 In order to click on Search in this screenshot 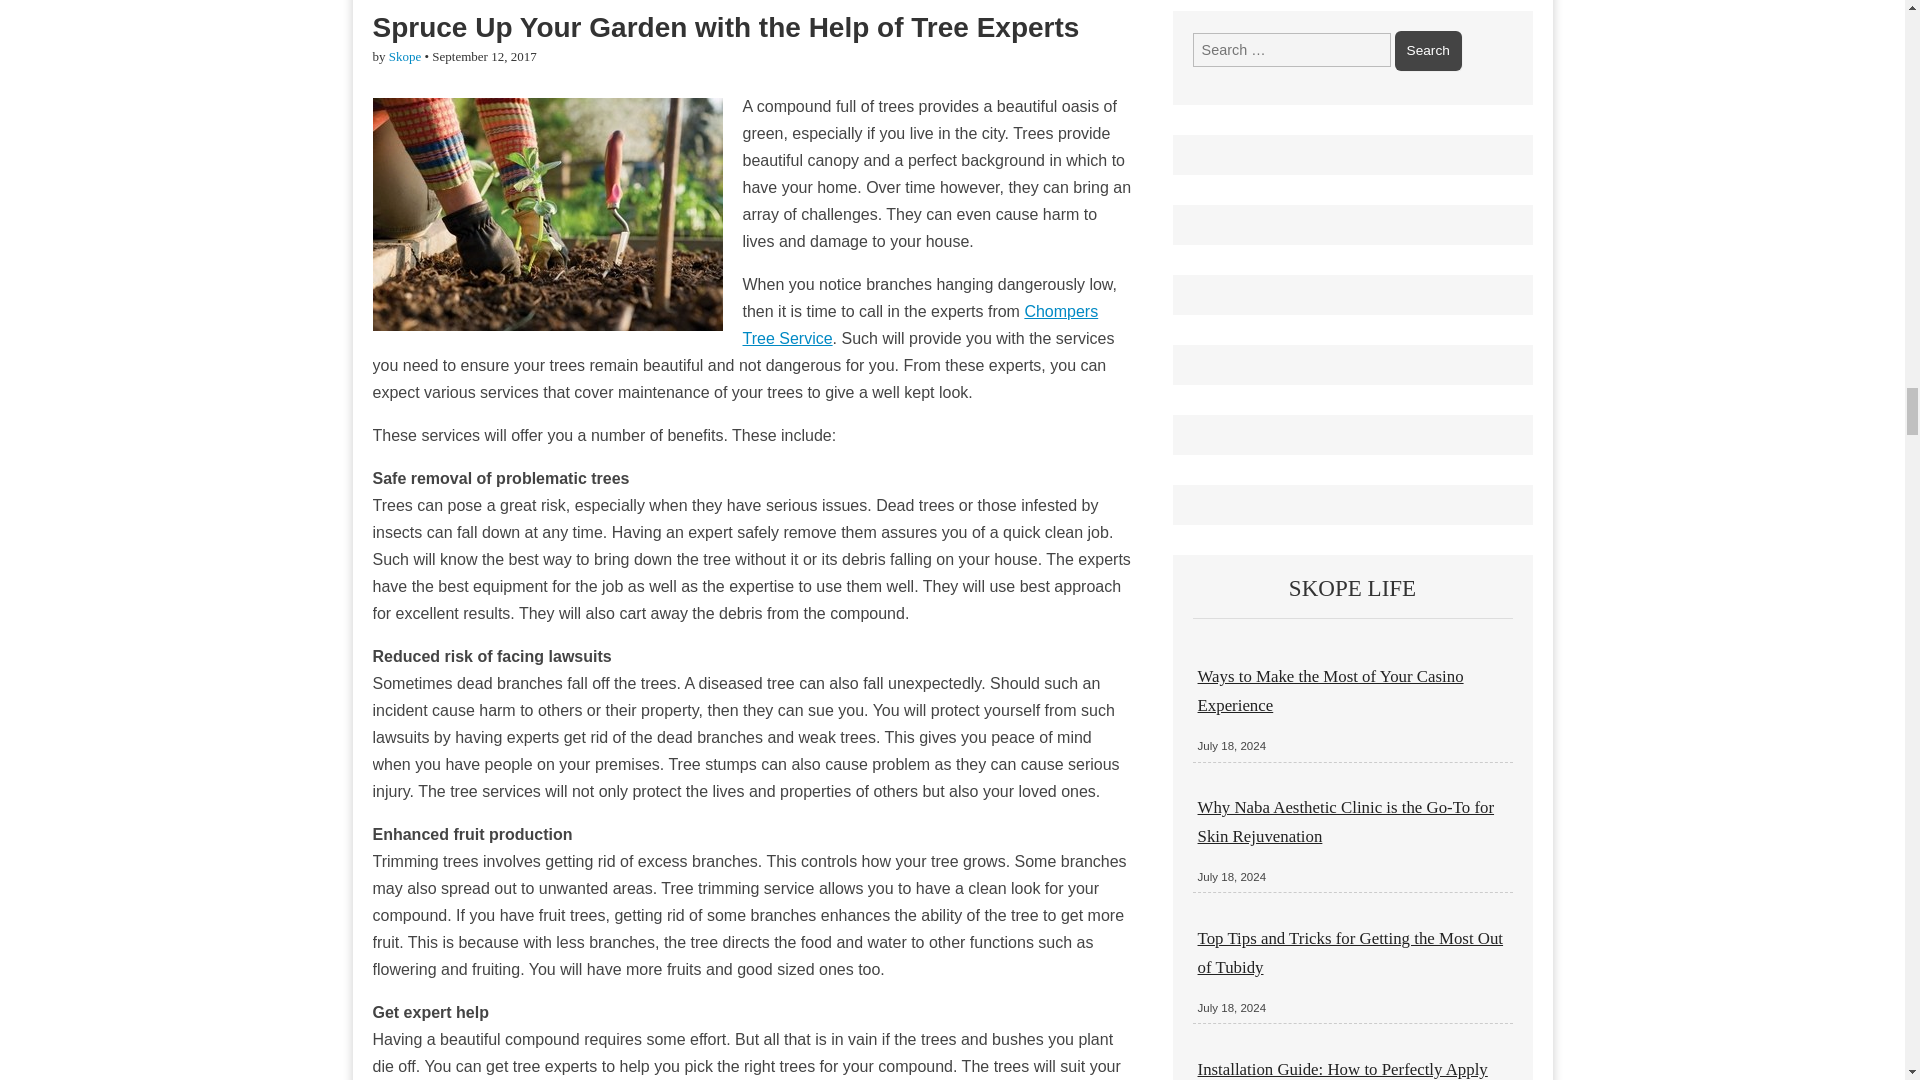, I will do `click(1428, 51)`.